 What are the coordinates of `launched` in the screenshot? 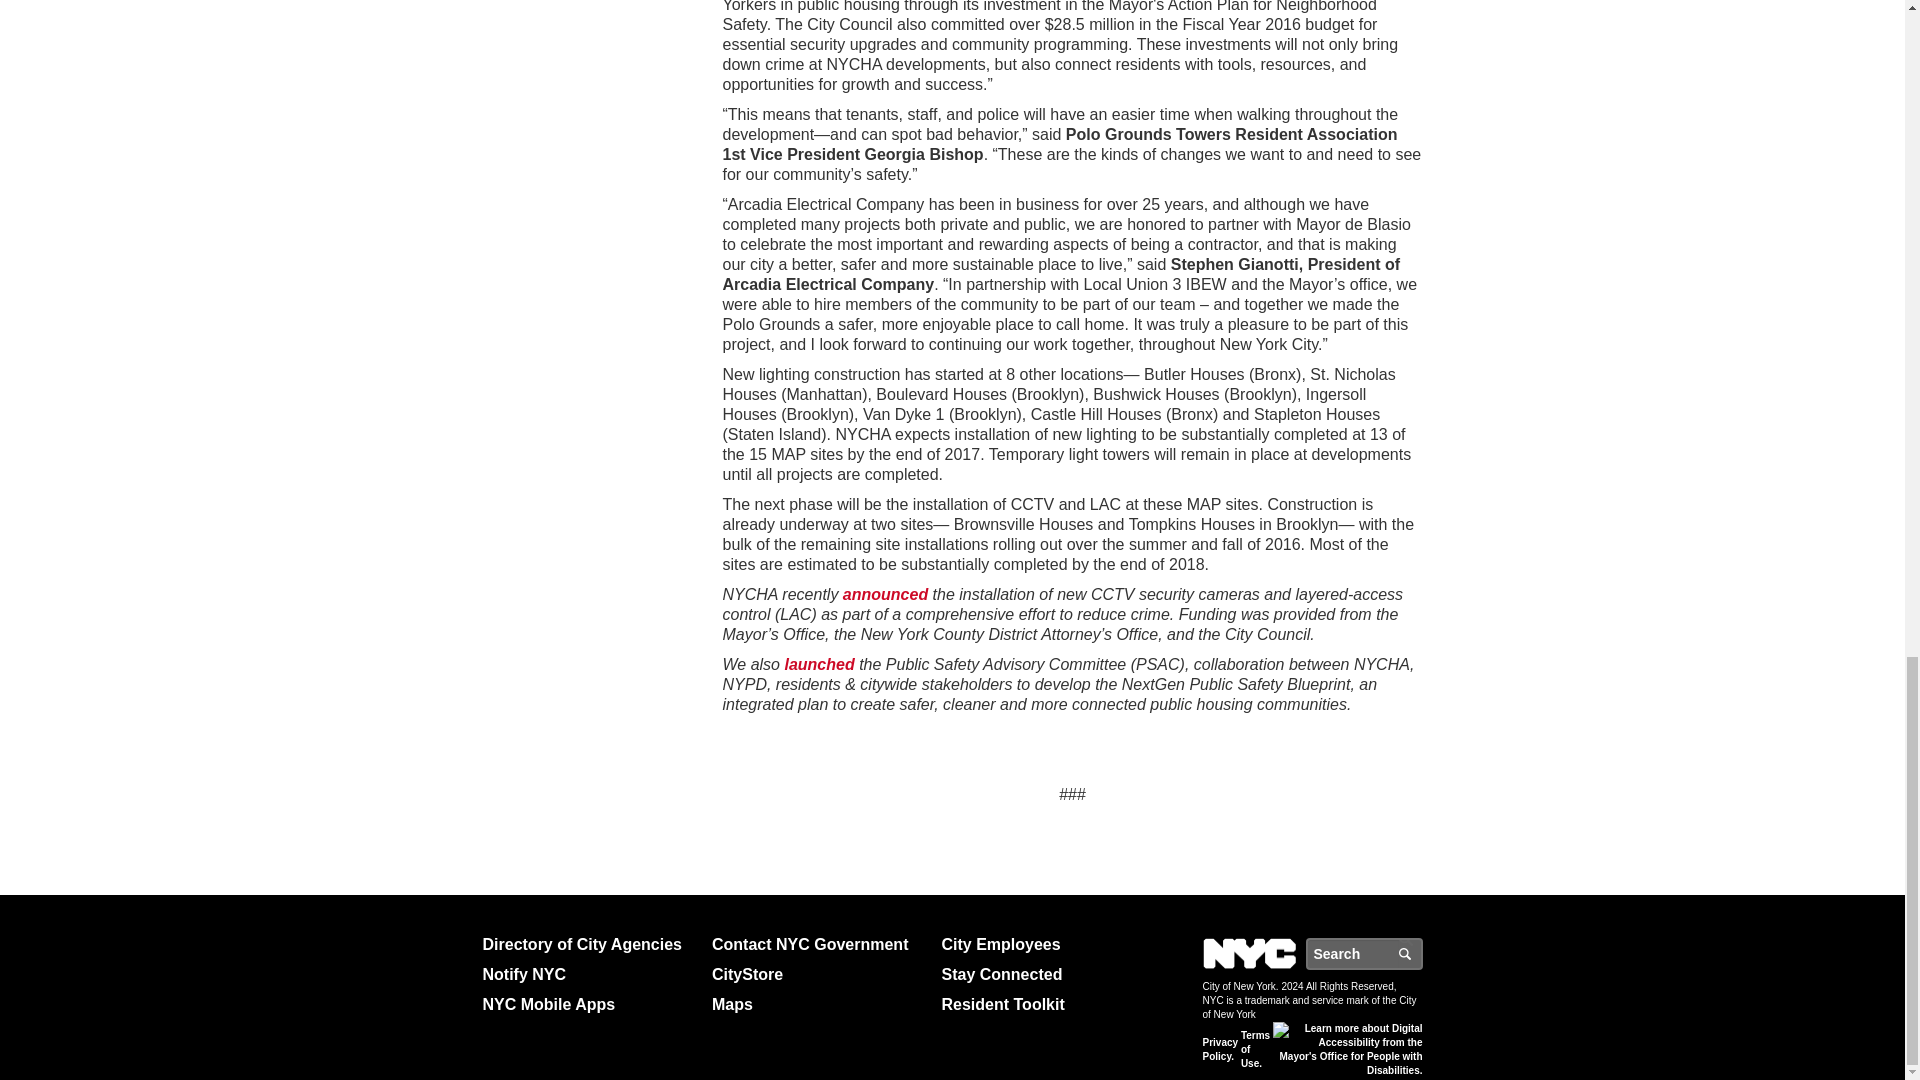 It's located at (818, 664).